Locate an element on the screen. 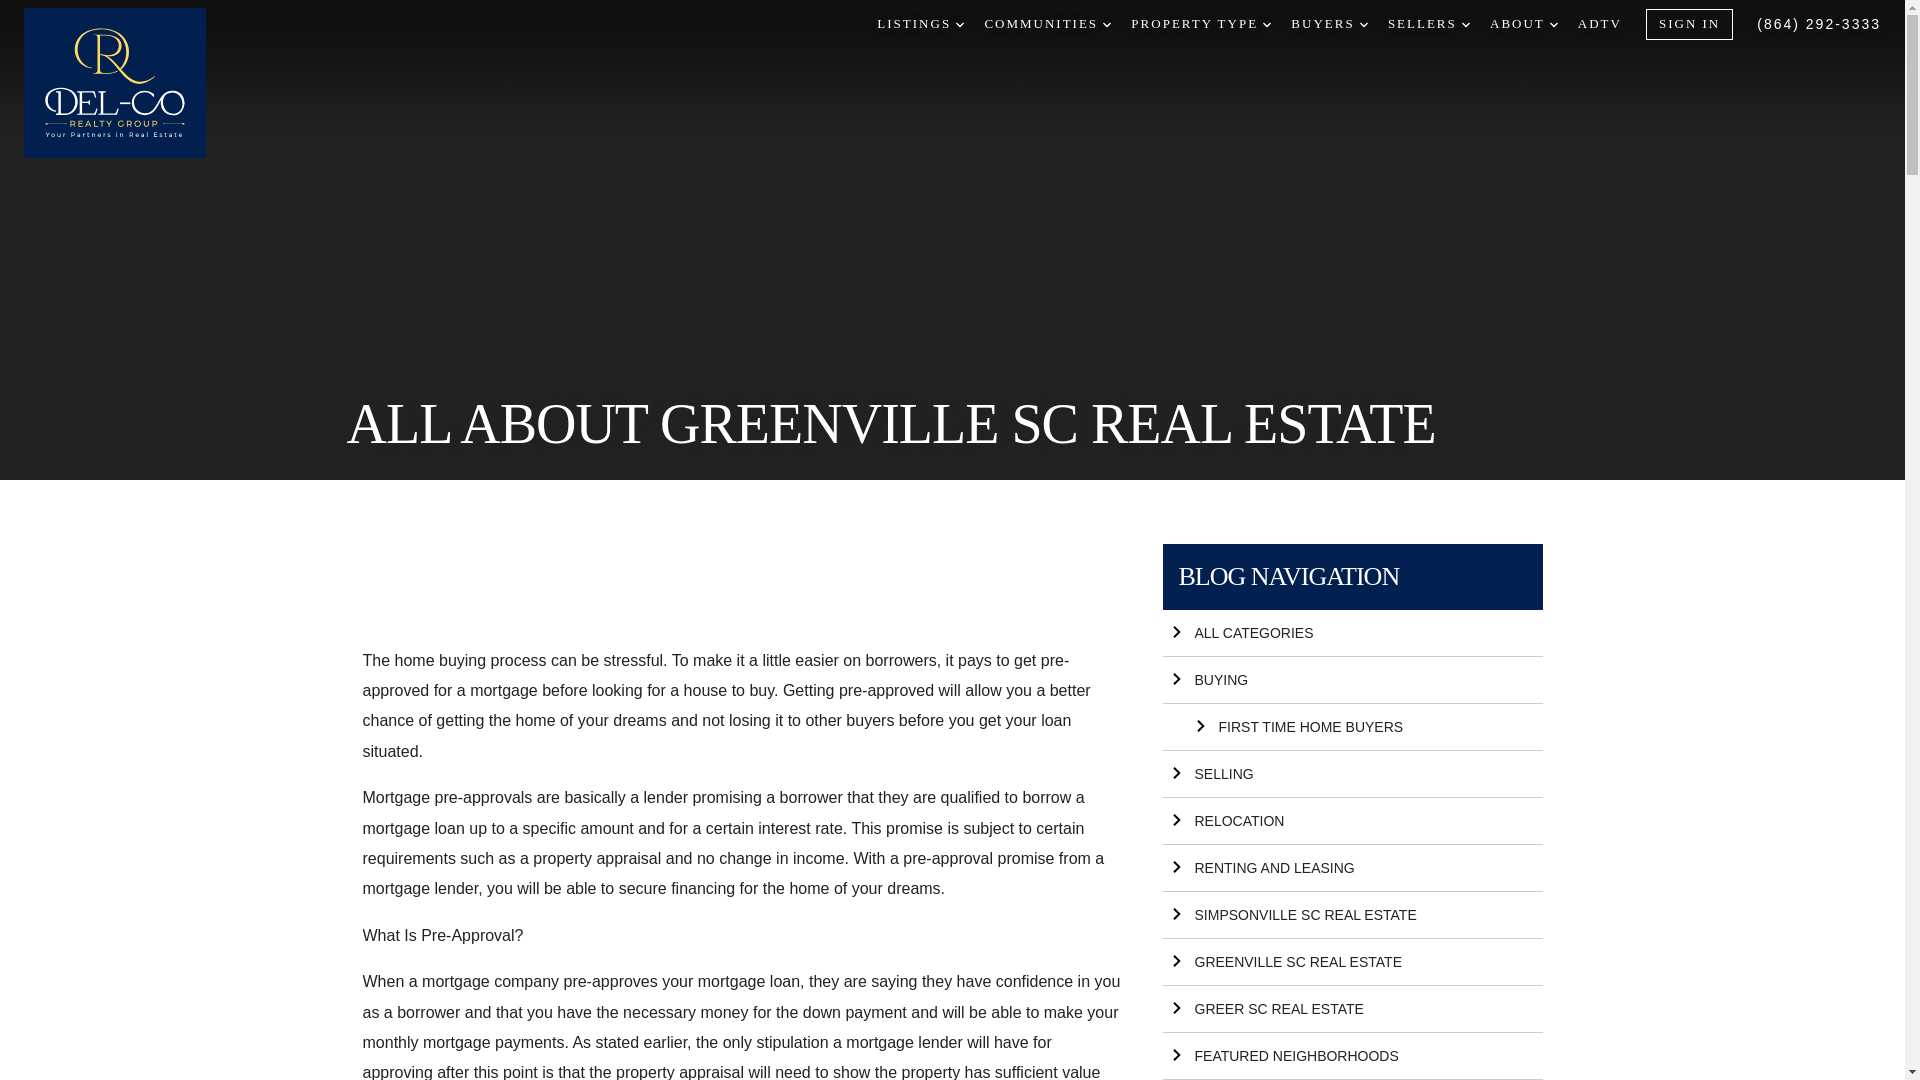 Image resolution: width=1920 pixels, height=1080 pixels. COMMUNITIES DROPDOWN ARROW is located at coordinates (1047, 24).